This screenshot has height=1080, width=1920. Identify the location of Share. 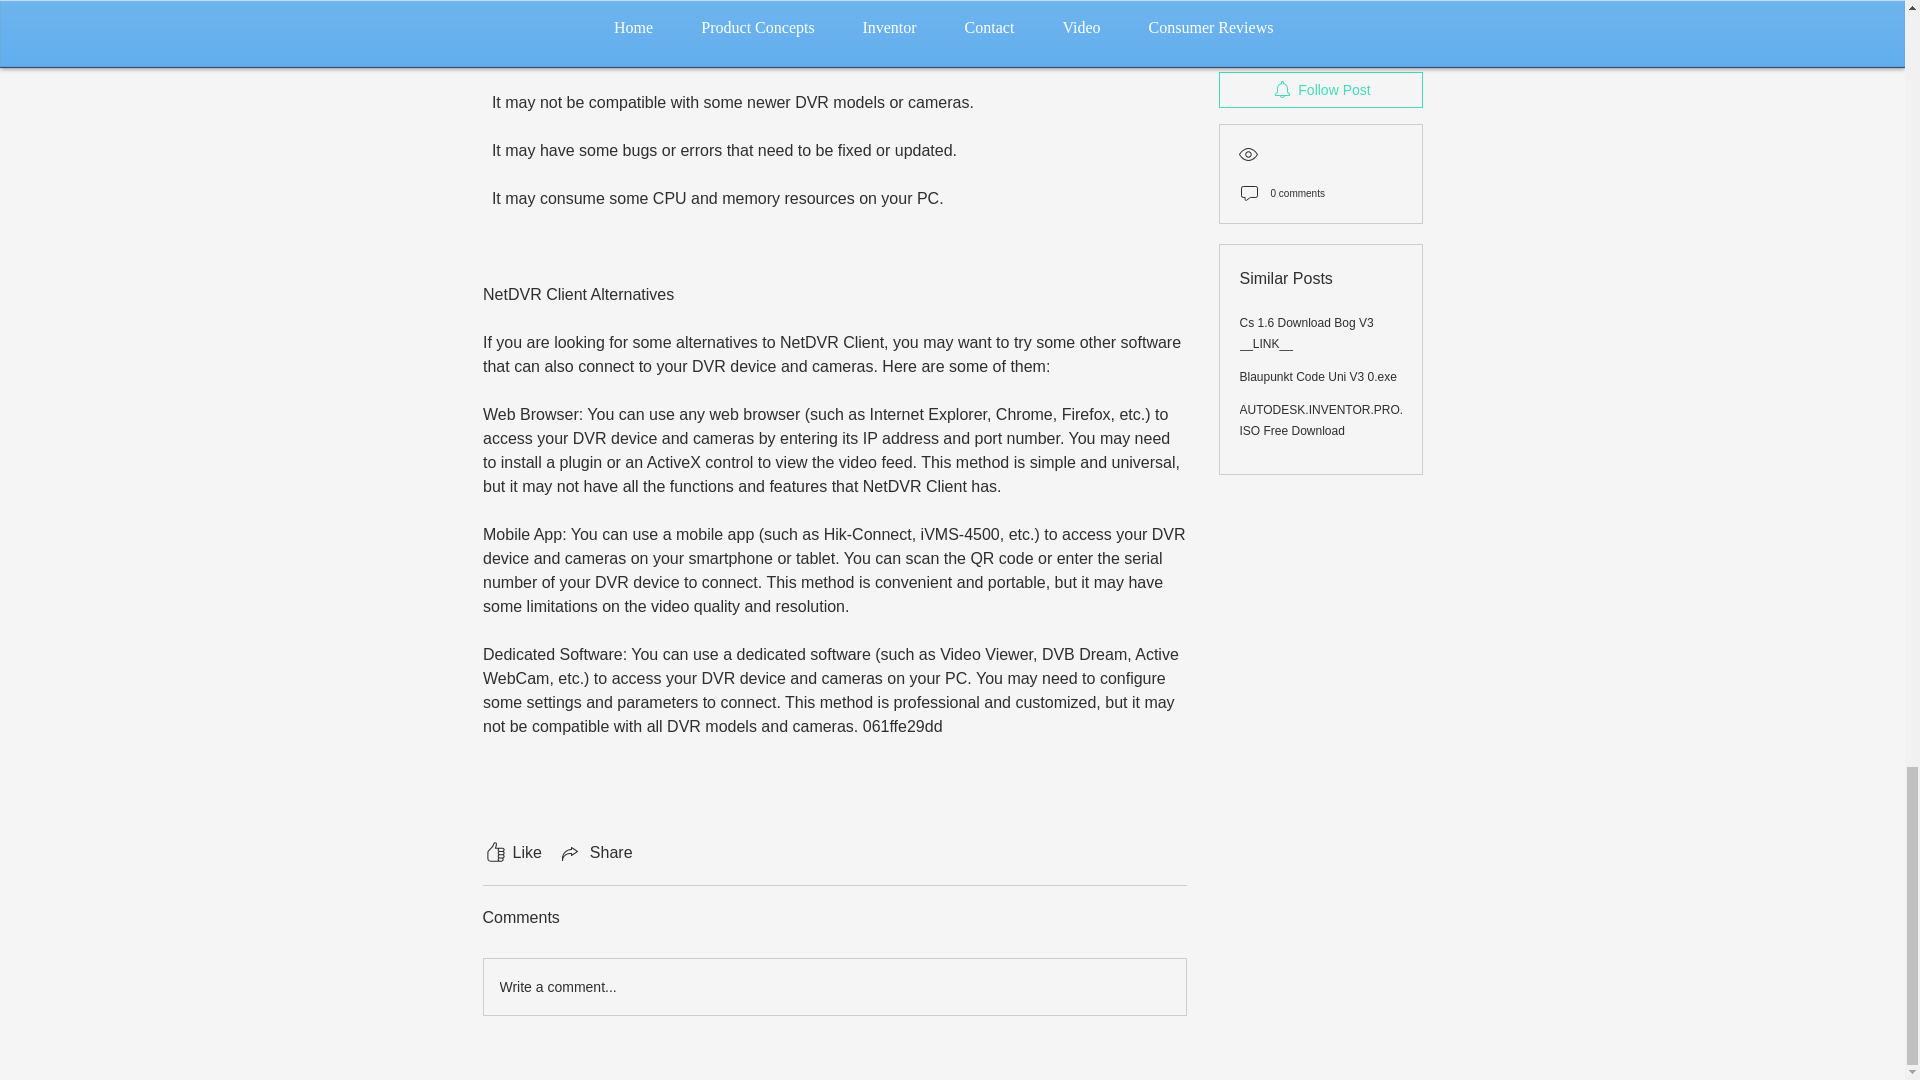
(596, 853).